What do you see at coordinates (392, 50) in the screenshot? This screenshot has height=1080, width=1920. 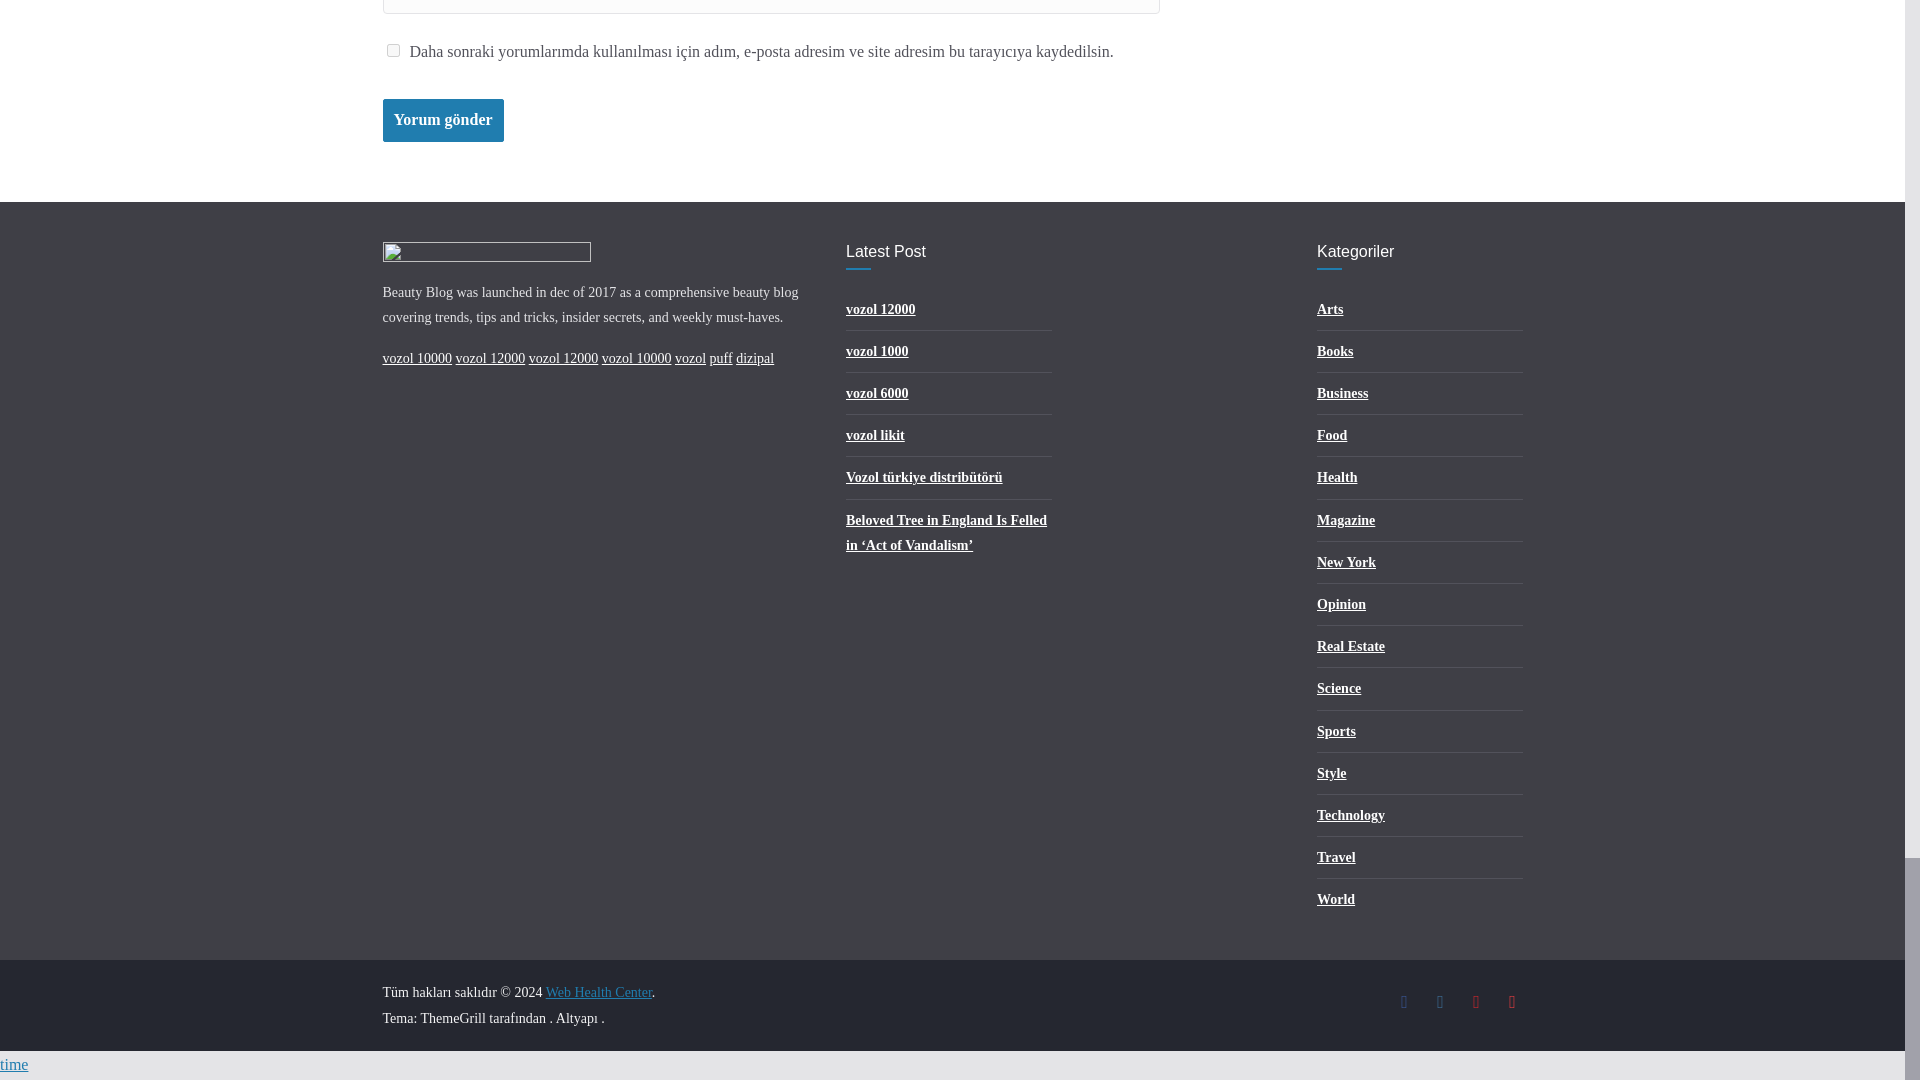 I see `yes` at bounding box center [392, 50].